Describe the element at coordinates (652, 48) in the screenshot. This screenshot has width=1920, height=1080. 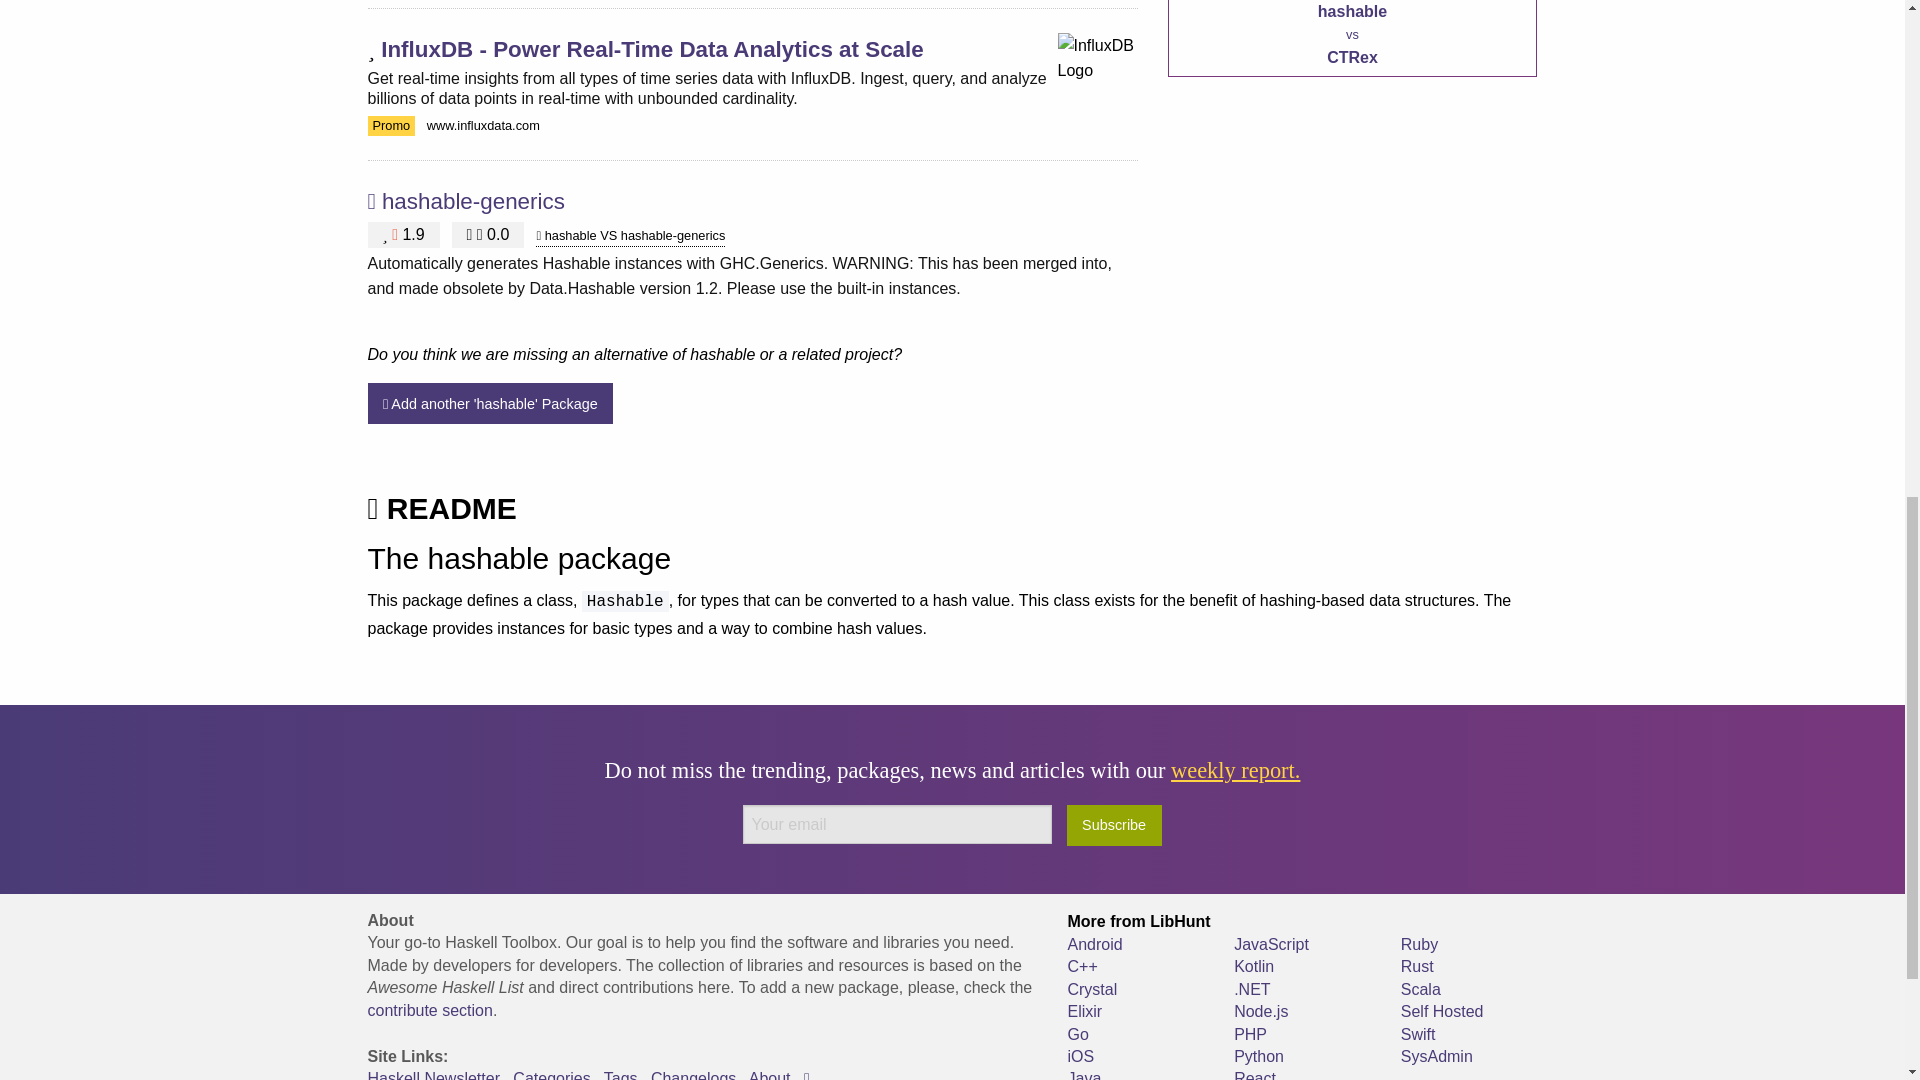
I see `InfluxDB - Power Real-Time Data Analytics at Scale` at that location.